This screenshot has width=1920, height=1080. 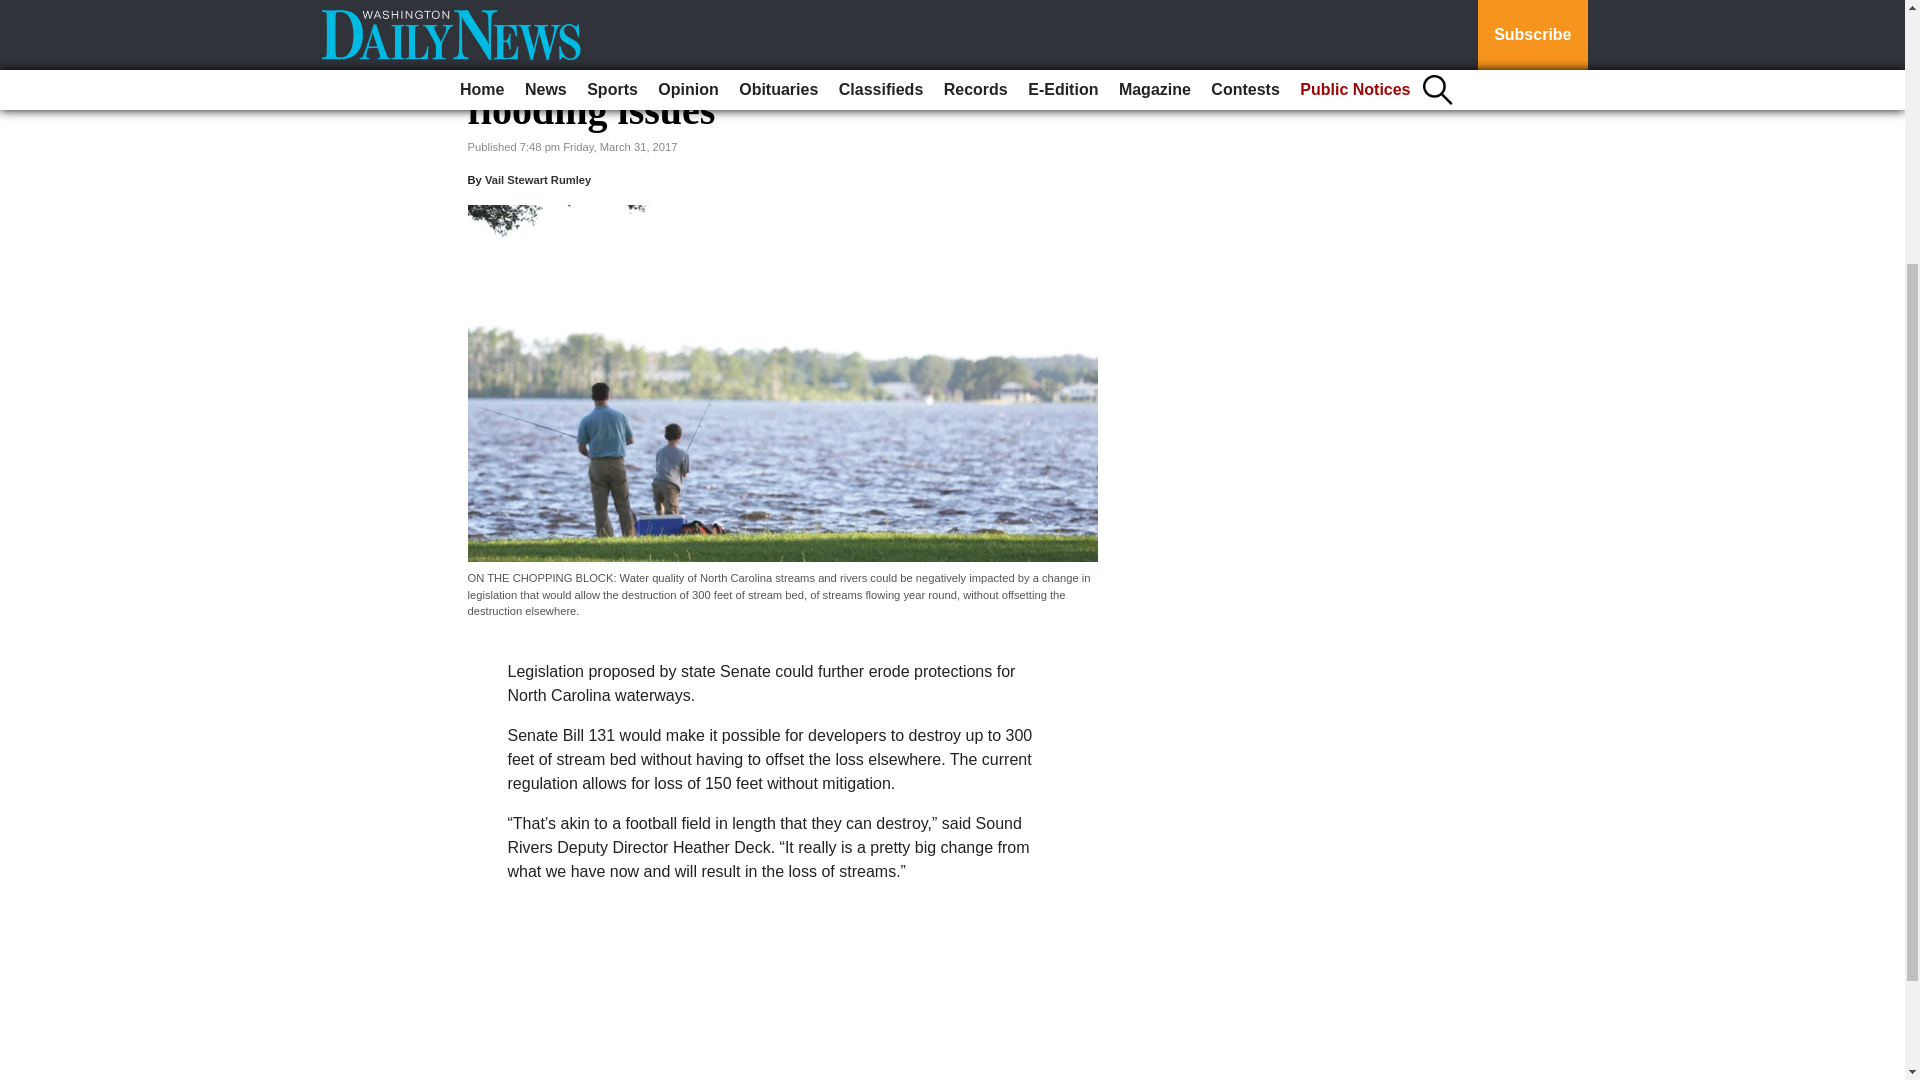 I want to click on Vail Stewart Rumley, so click(x=538, y=179).